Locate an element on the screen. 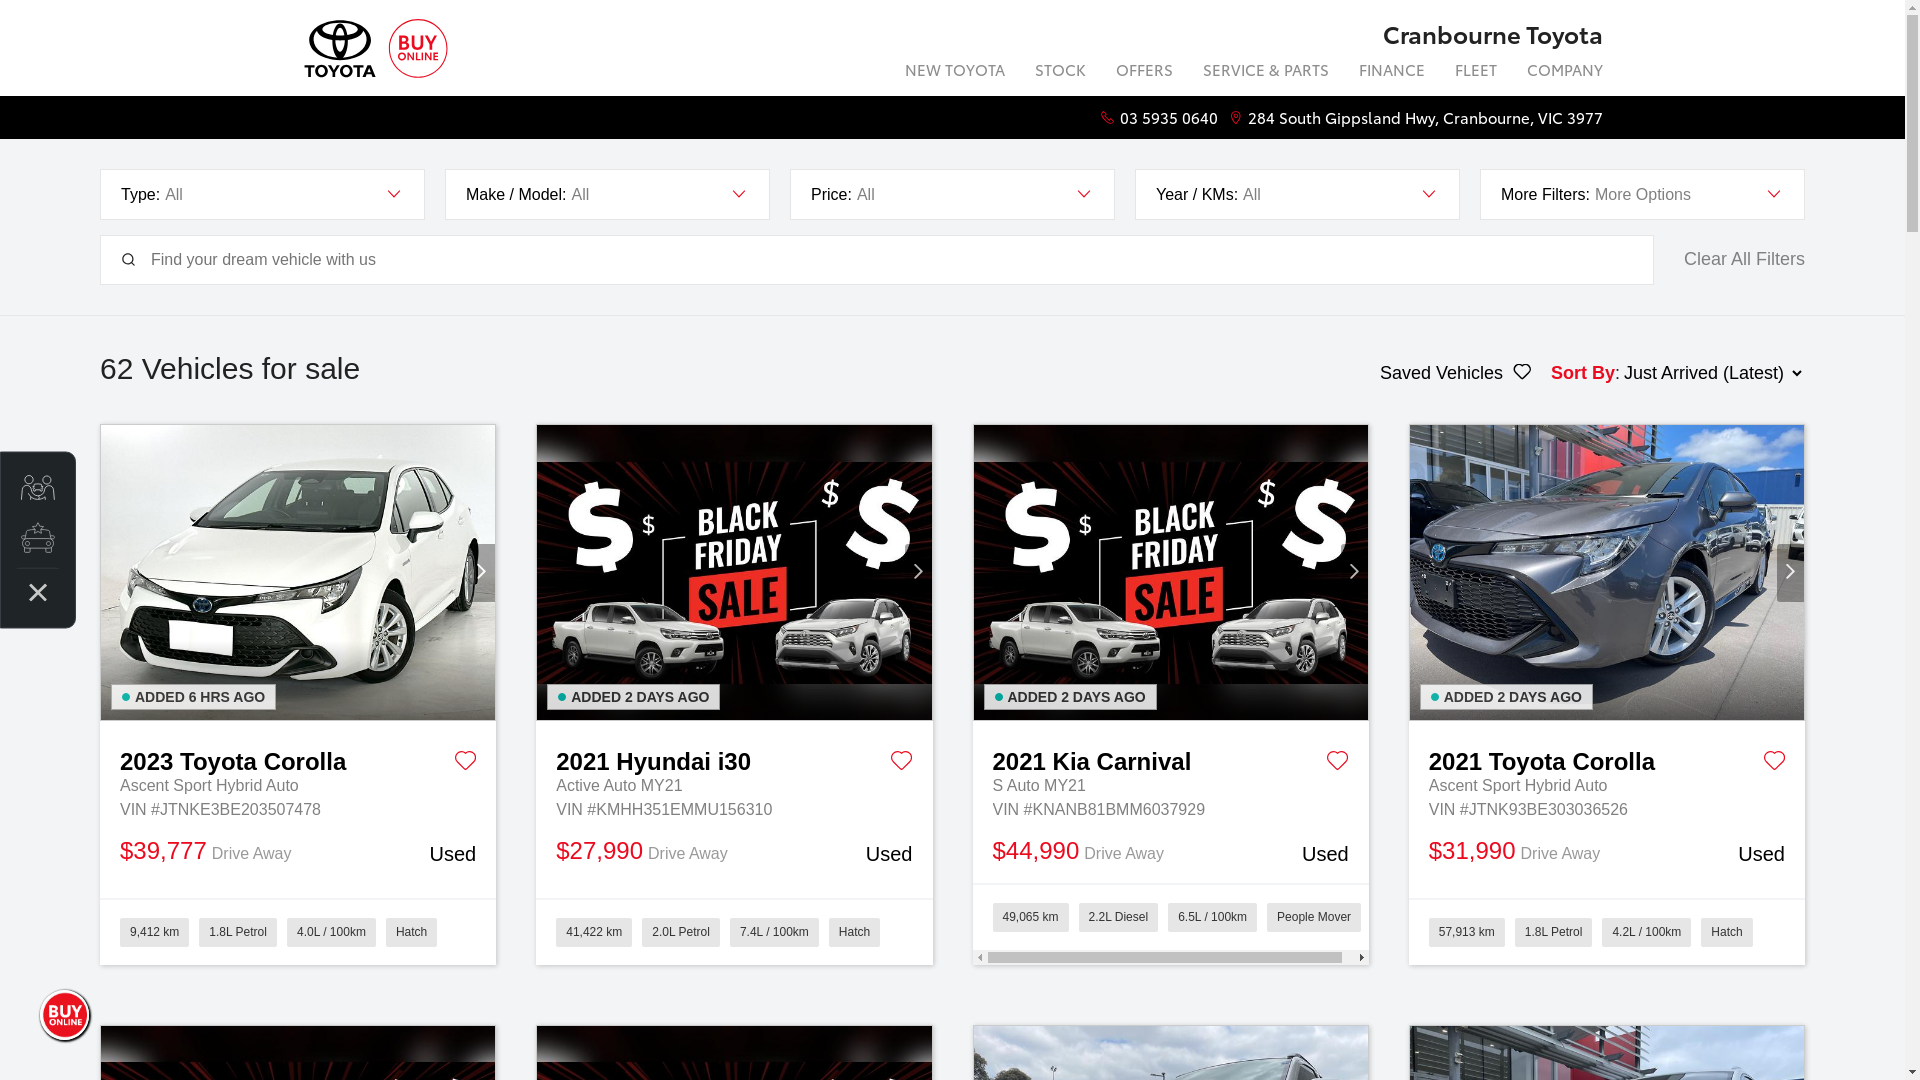  03 5935 0640 is located at coordinates (1169, 118).